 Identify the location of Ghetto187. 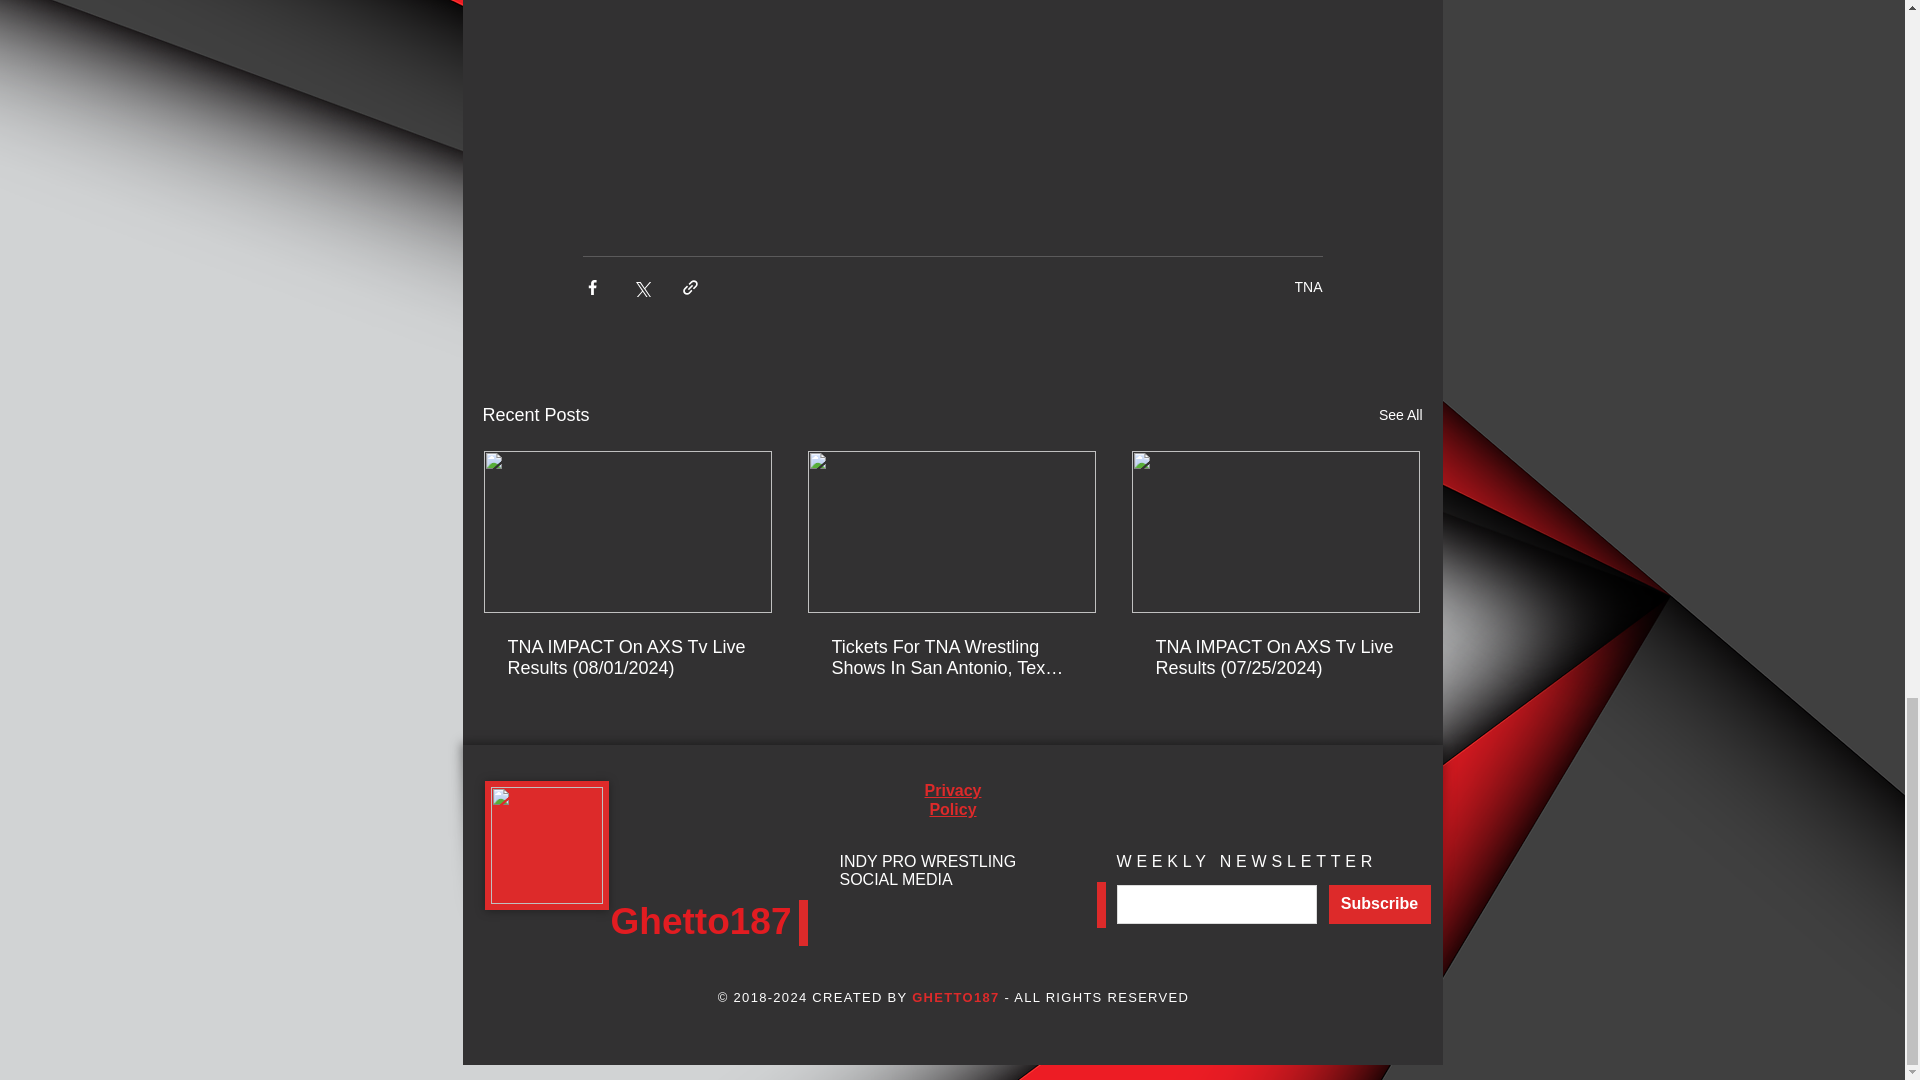
(700, 920).